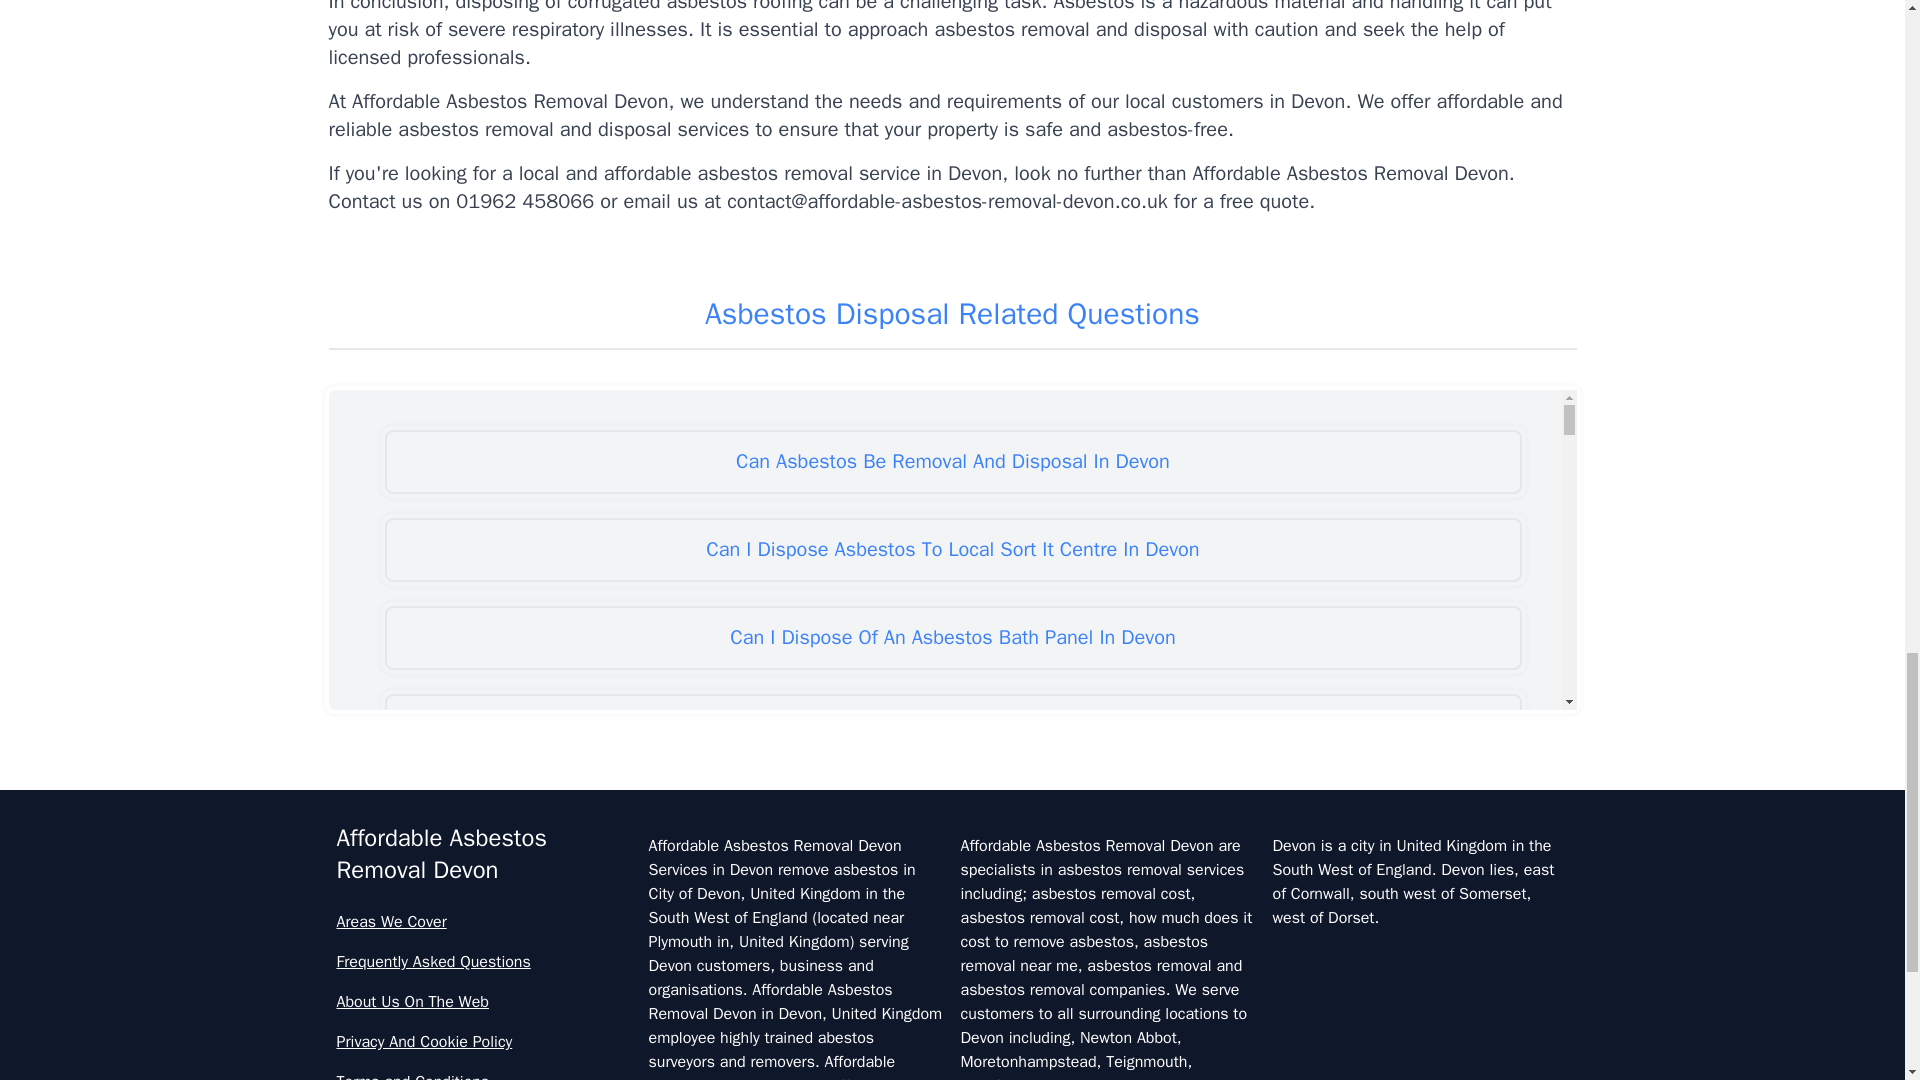 This screenshot has width=1920, height=1080. Describe the element at coordinates (952, 813) in the screenshot. I see `Can I Dispose Of Asbestos In Devon` at that location.